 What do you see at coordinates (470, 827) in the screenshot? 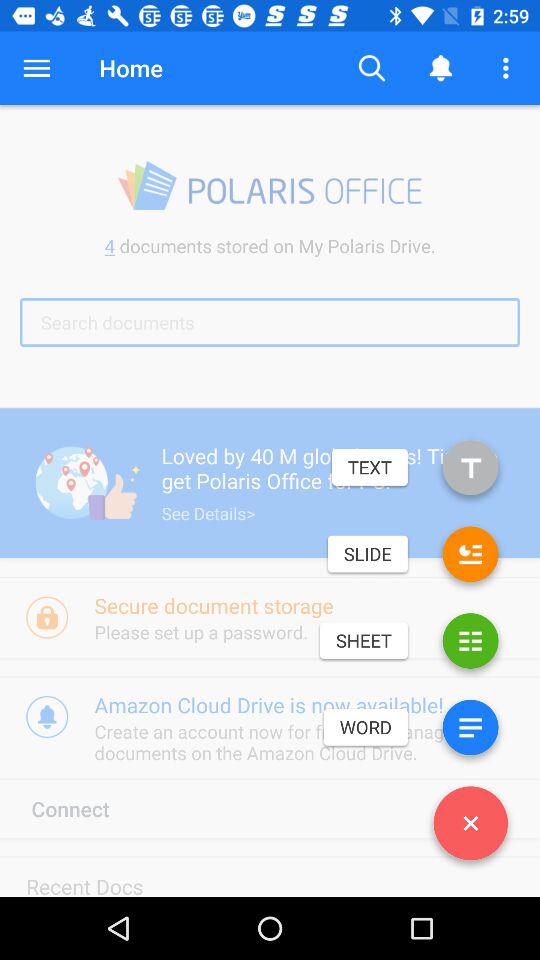
I see `open icon to the right of the connect item` at bounding box center [470, 827].